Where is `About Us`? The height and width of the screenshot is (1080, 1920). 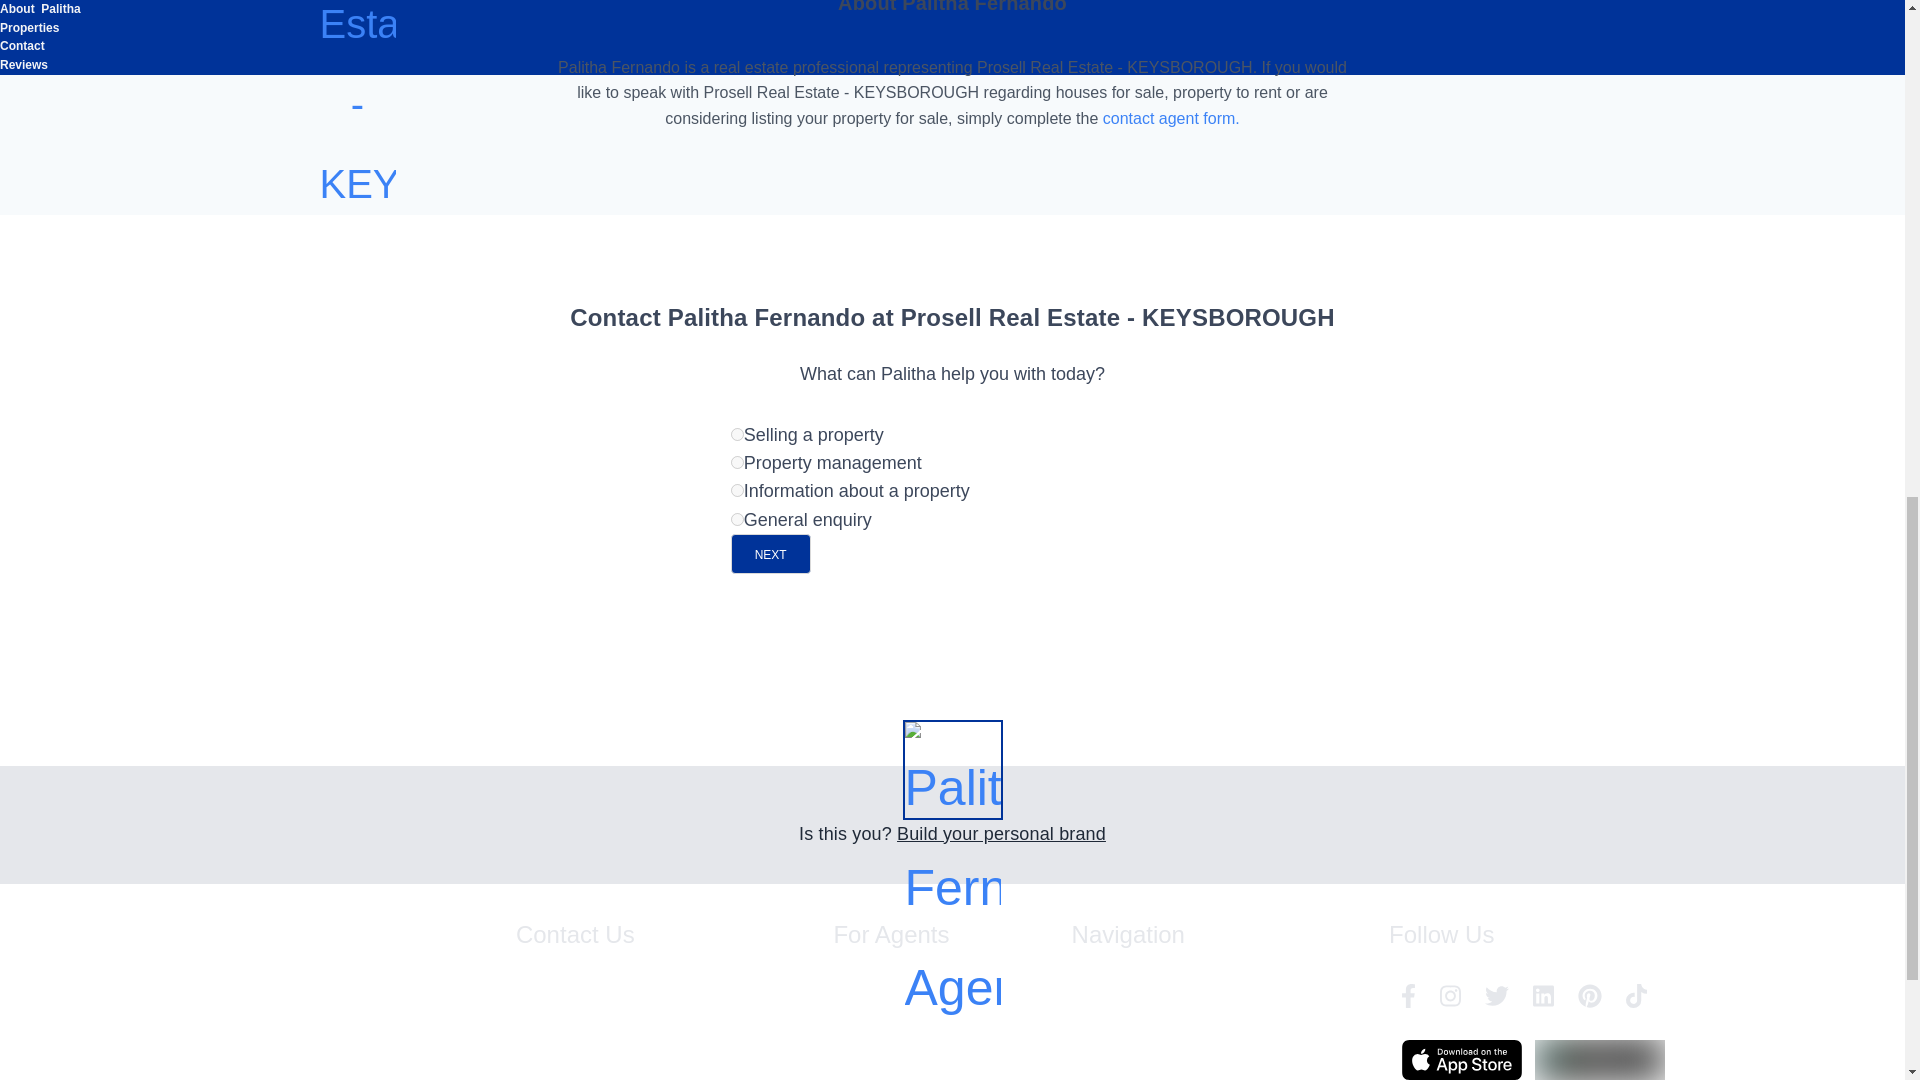 About Us is located at coordinates (1201, 1056).